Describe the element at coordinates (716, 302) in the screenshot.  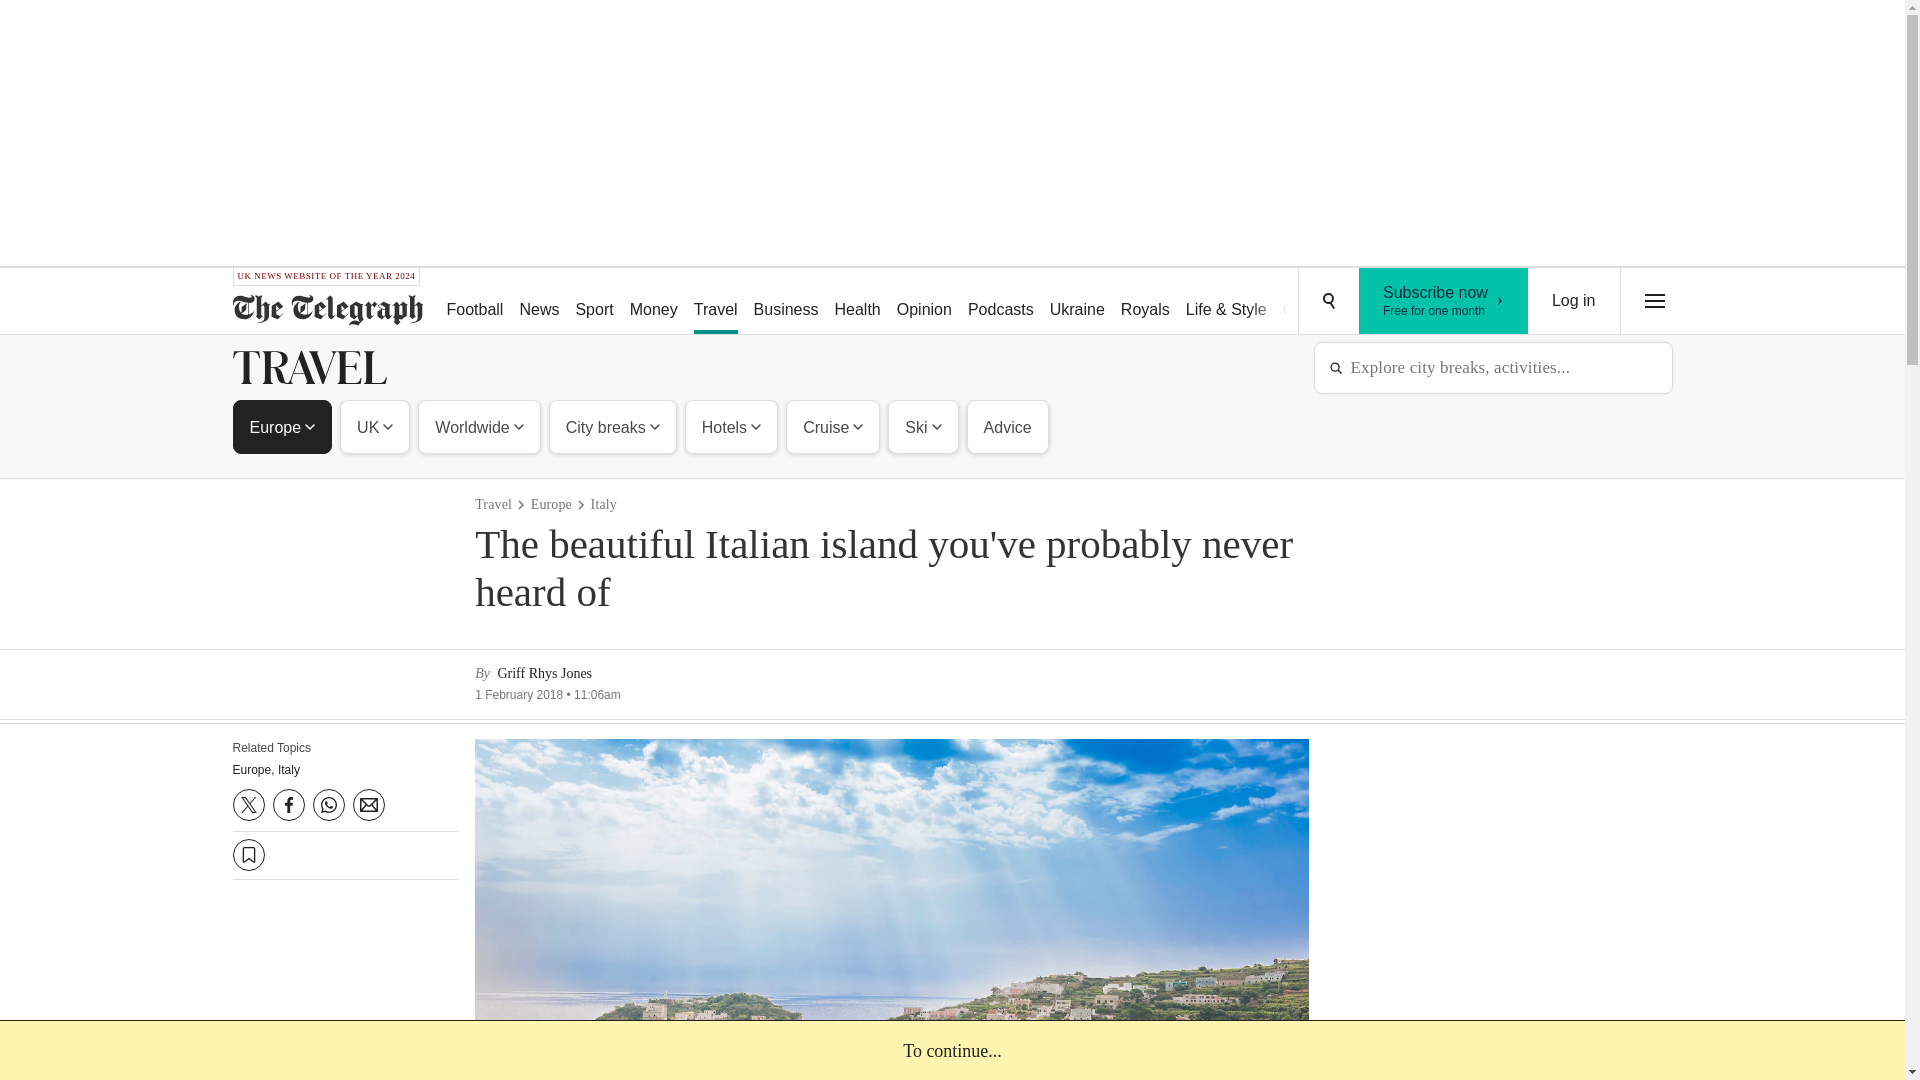
I see `Travel` at that location.